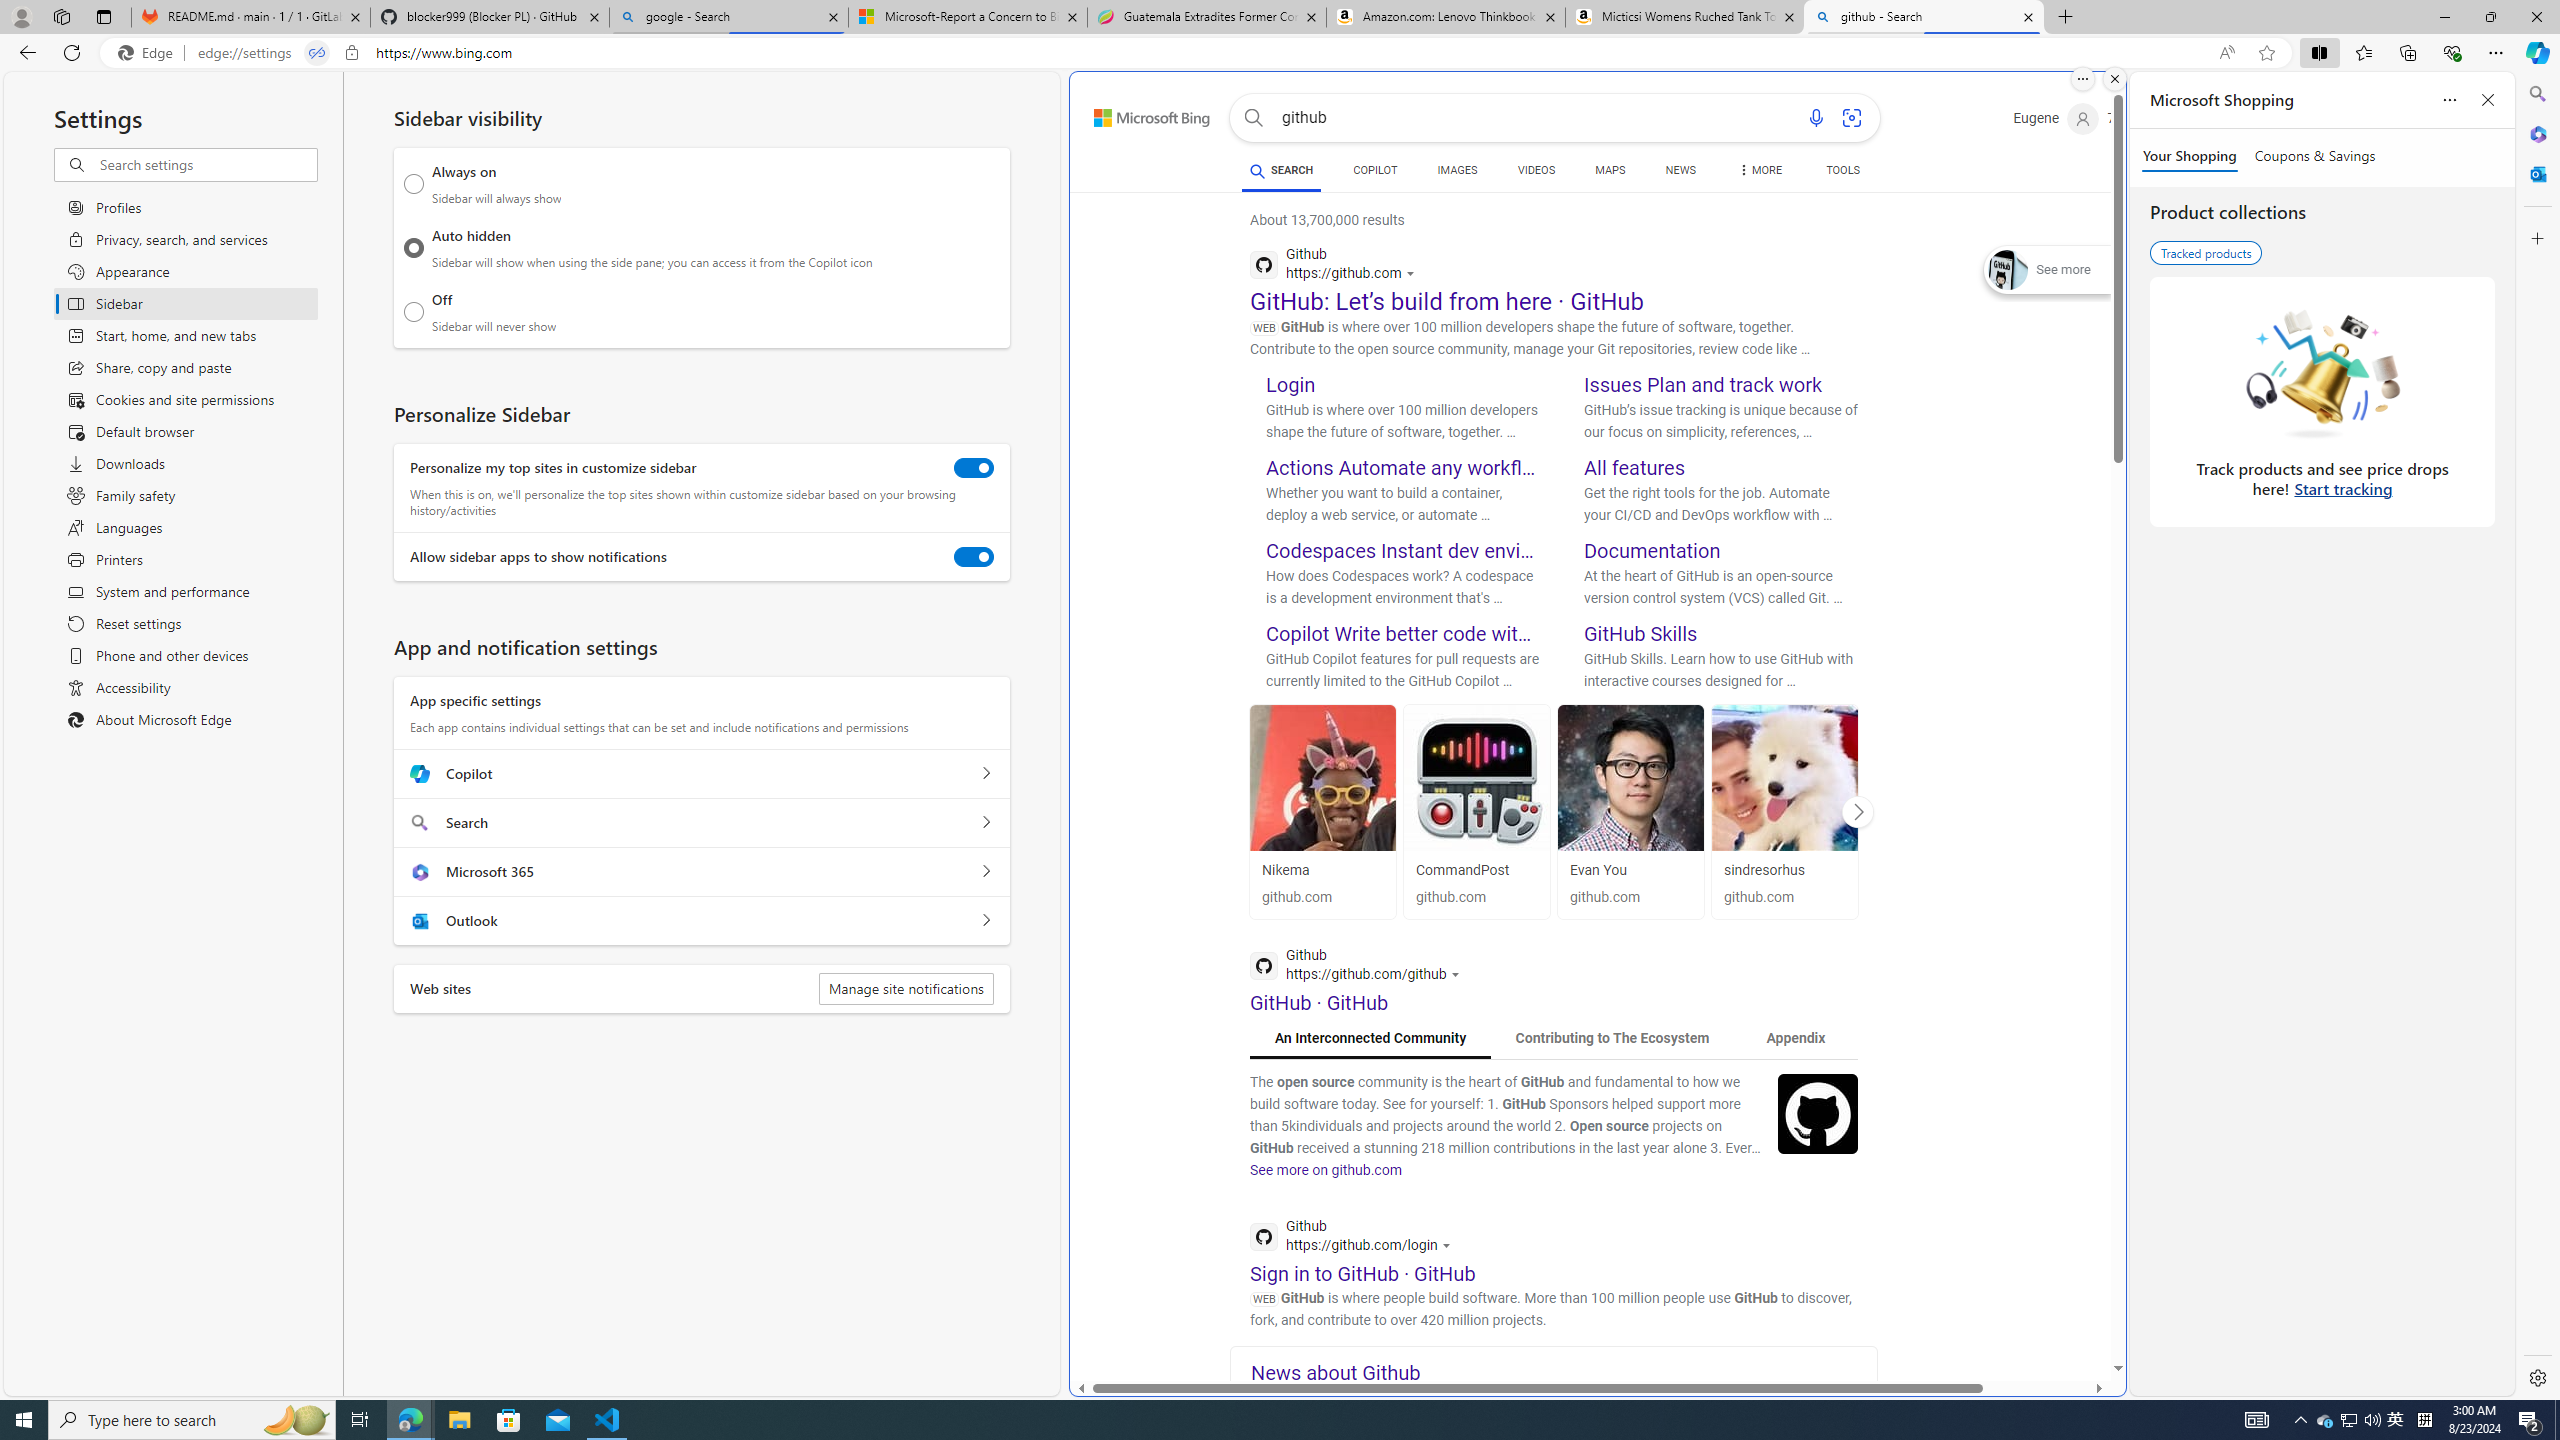 The height and width of the screenshot is (1440, 2560). What do you see at coordinates (1564, 1372) in the screenshot?
I see `News about Github` at bounding box center [1564, 1372].